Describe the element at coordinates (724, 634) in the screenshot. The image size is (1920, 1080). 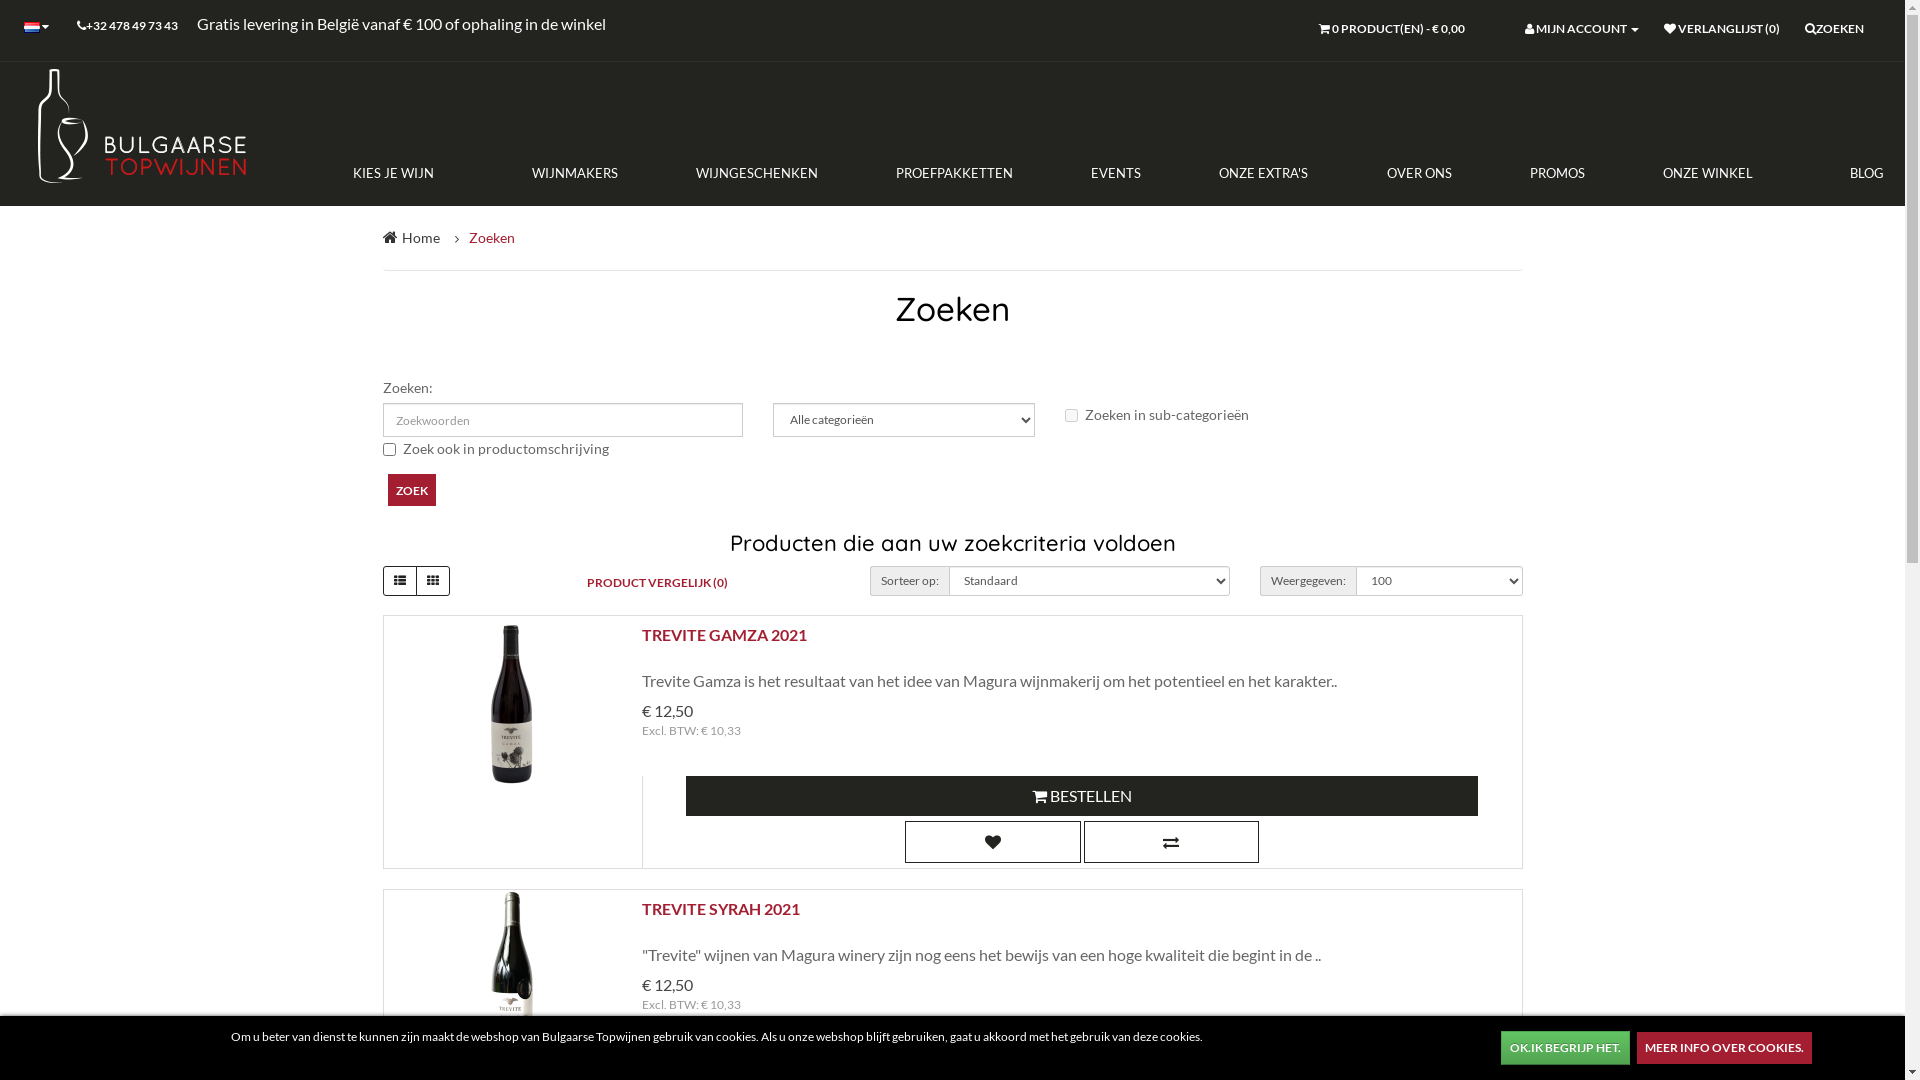
I see `TREVITE GAMZA 2021` at that location.